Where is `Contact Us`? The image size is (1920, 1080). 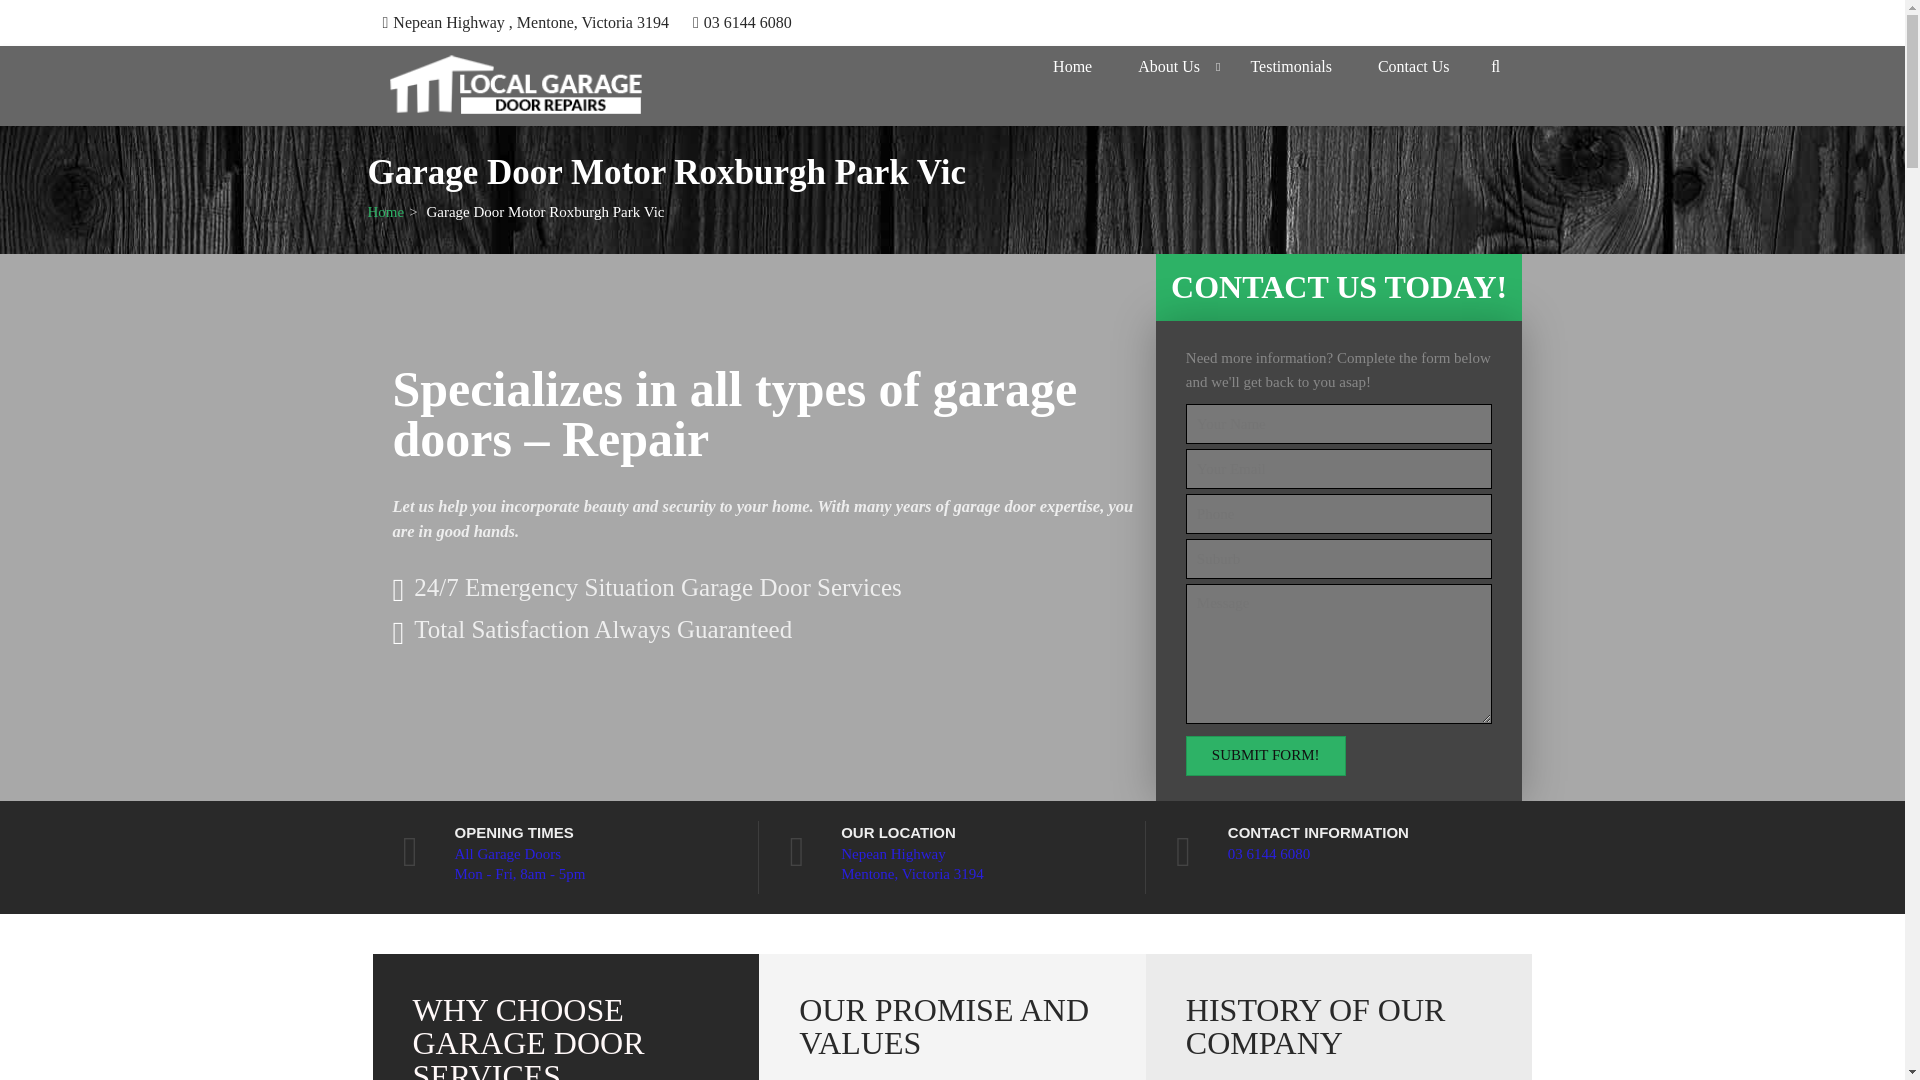 Contact Us is located at coordinates (1414, 66).